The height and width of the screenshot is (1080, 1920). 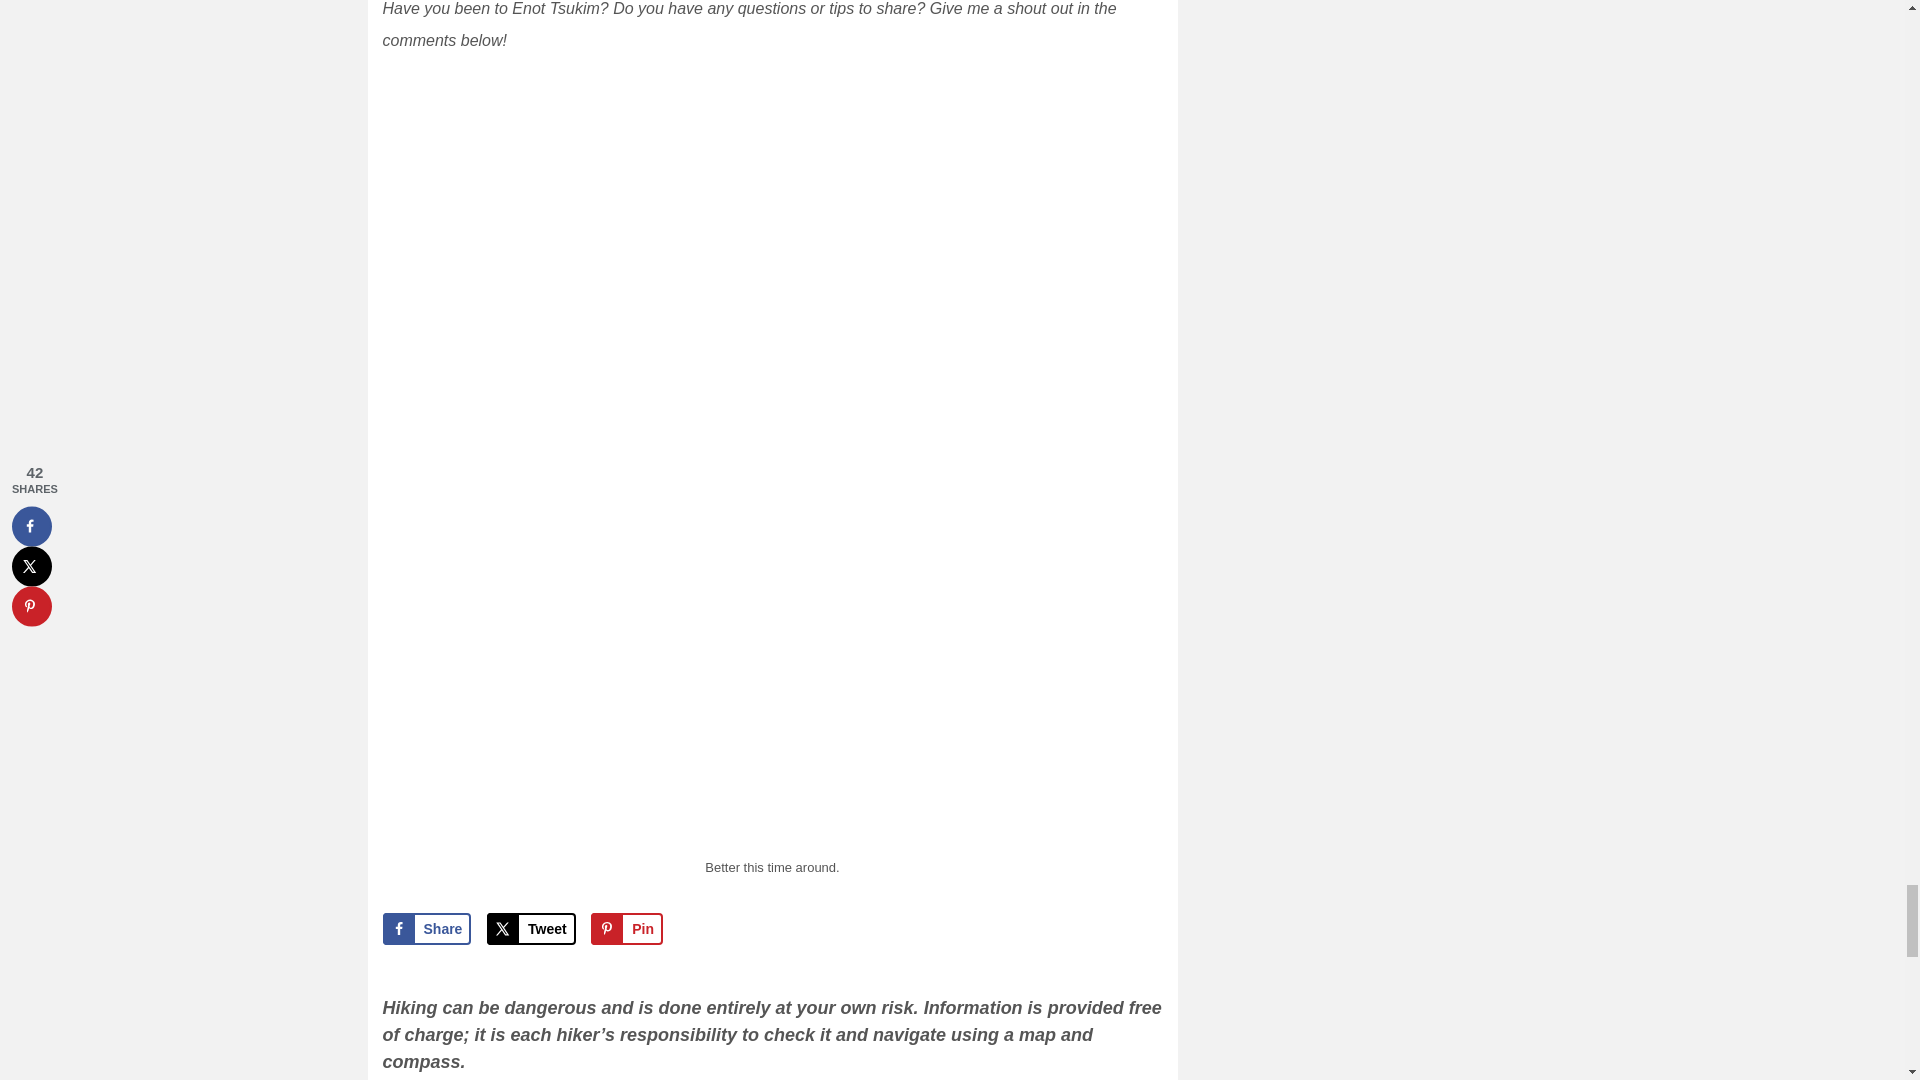 I want to click on Tweet, so click(x=532, y=928).